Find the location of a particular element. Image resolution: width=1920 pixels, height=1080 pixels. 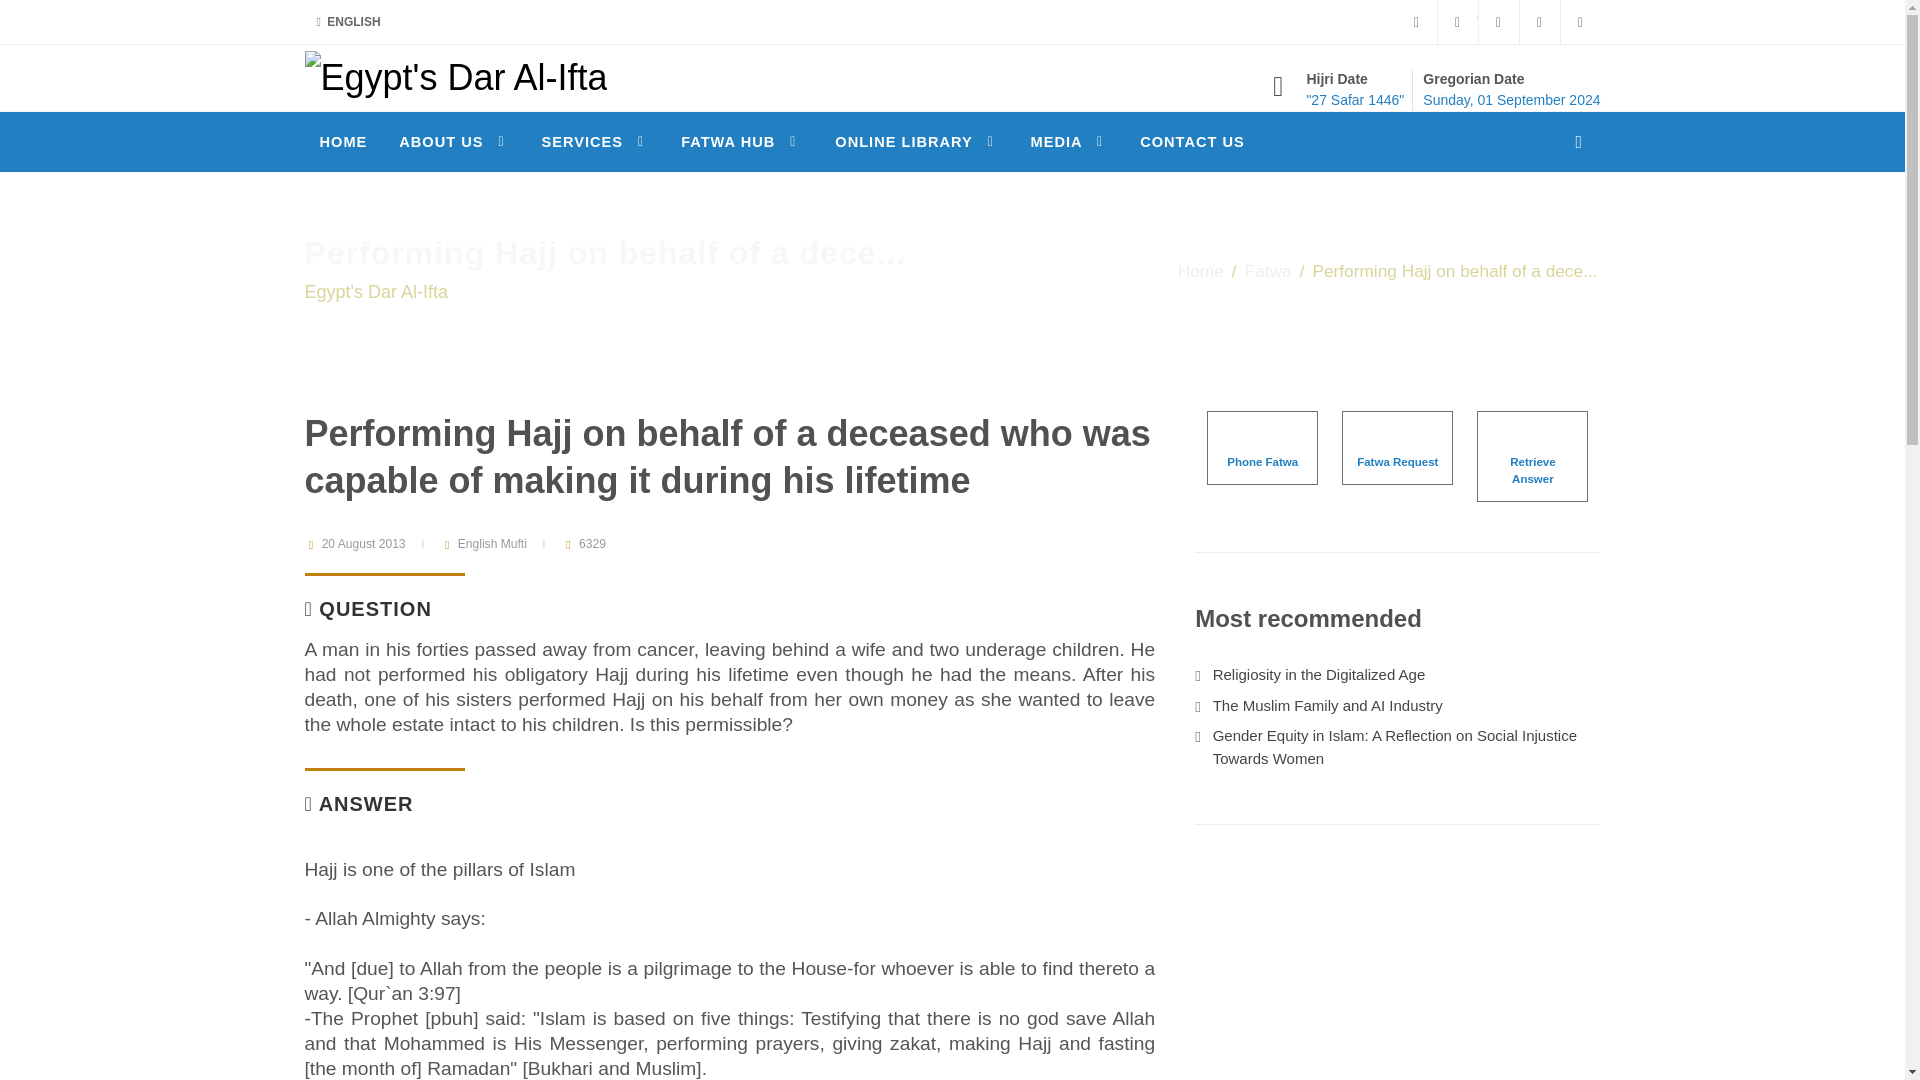

SERVICES is located at coordinates (595, 142).